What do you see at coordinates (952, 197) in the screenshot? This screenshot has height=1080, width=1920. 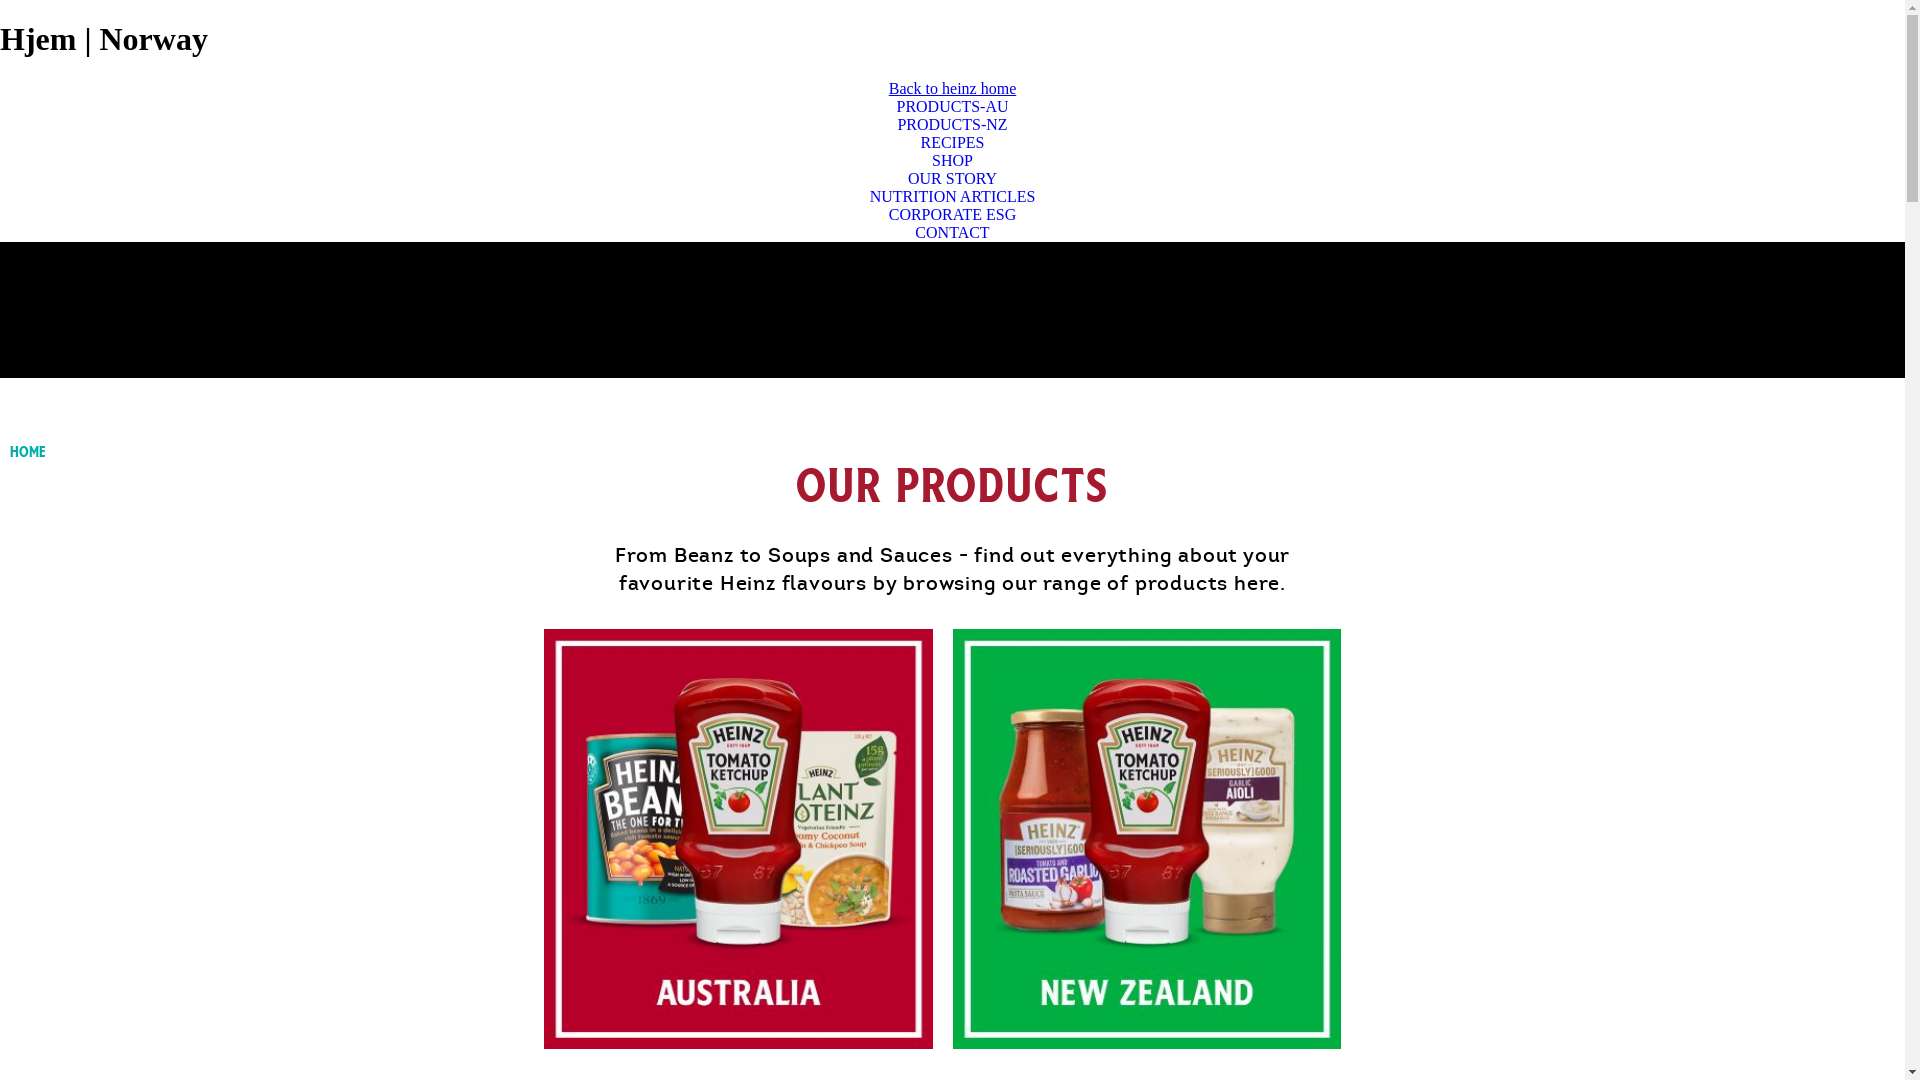 I see `NUTRITION ARTICLES` at bounding box center [952, 197].